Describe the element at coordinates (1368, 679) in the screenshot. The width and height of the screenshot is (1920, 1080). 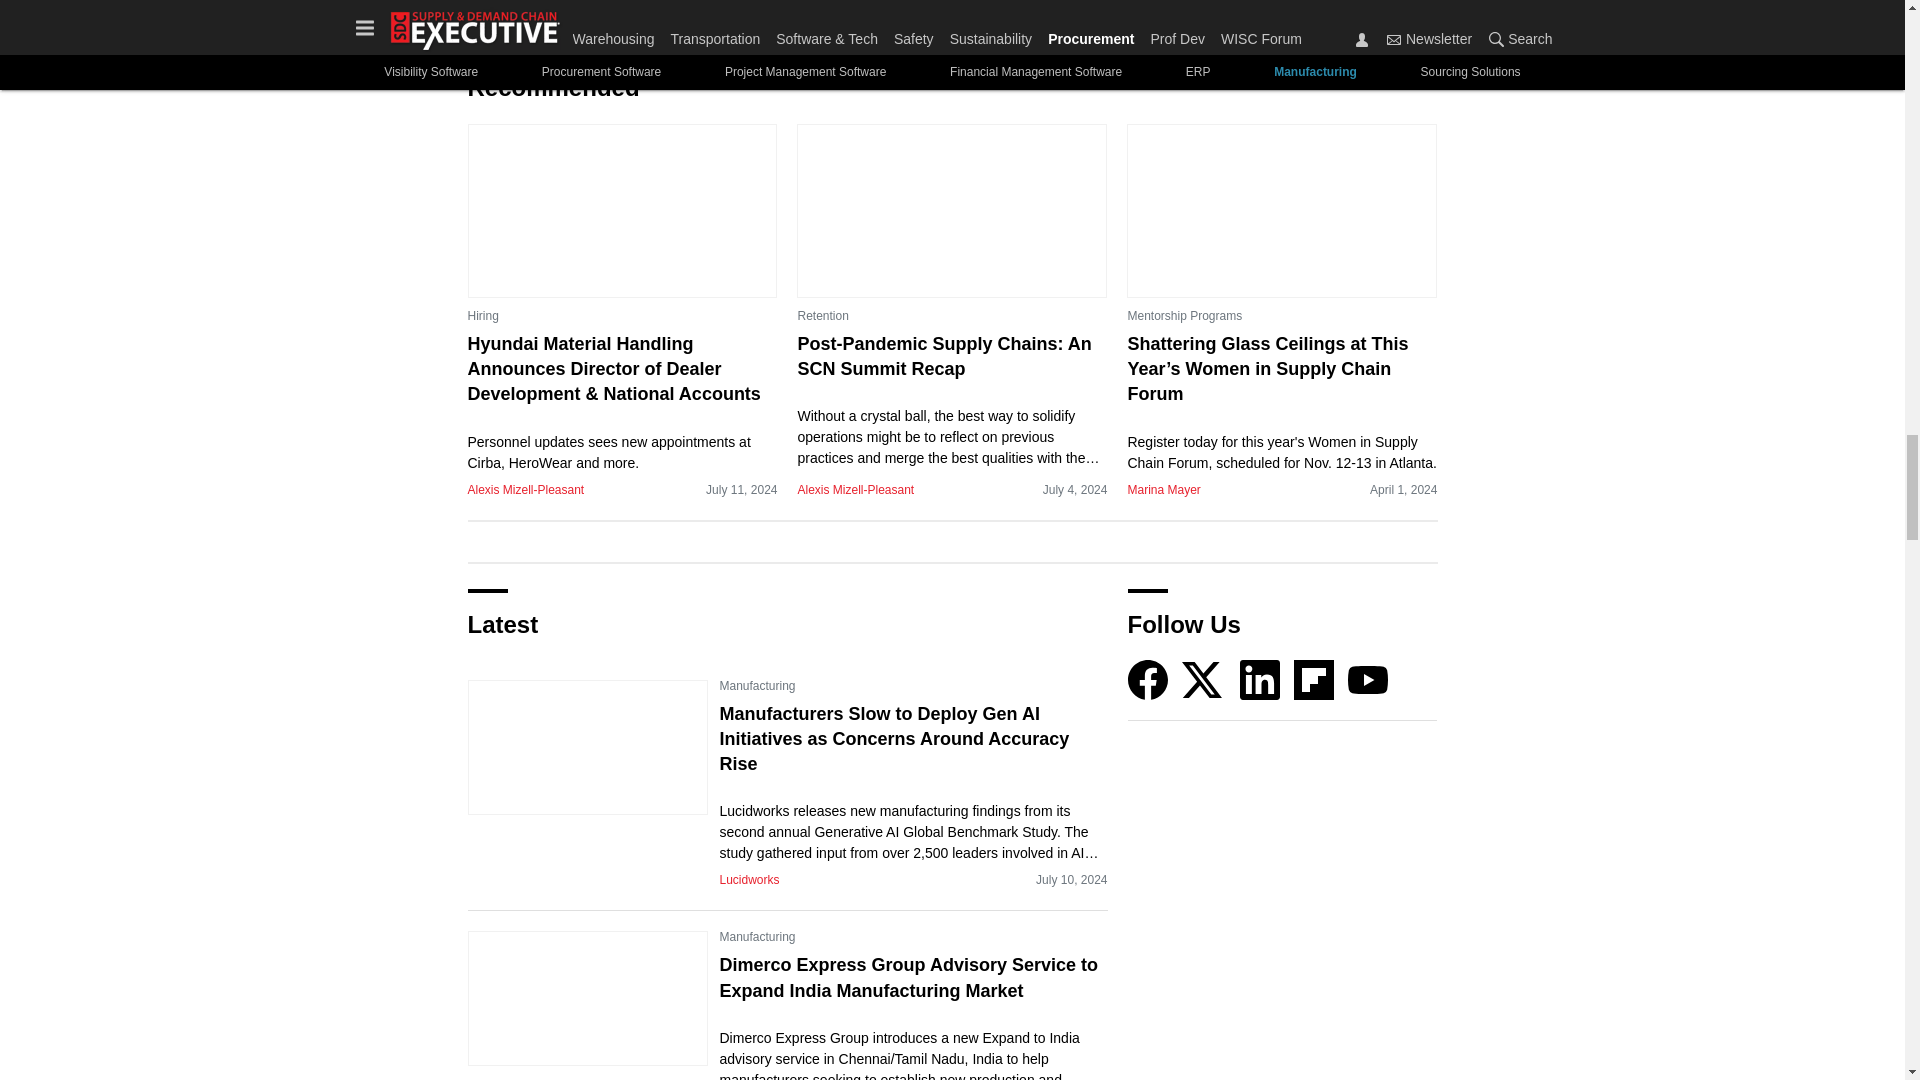
I see `YouTube icon` at that location.